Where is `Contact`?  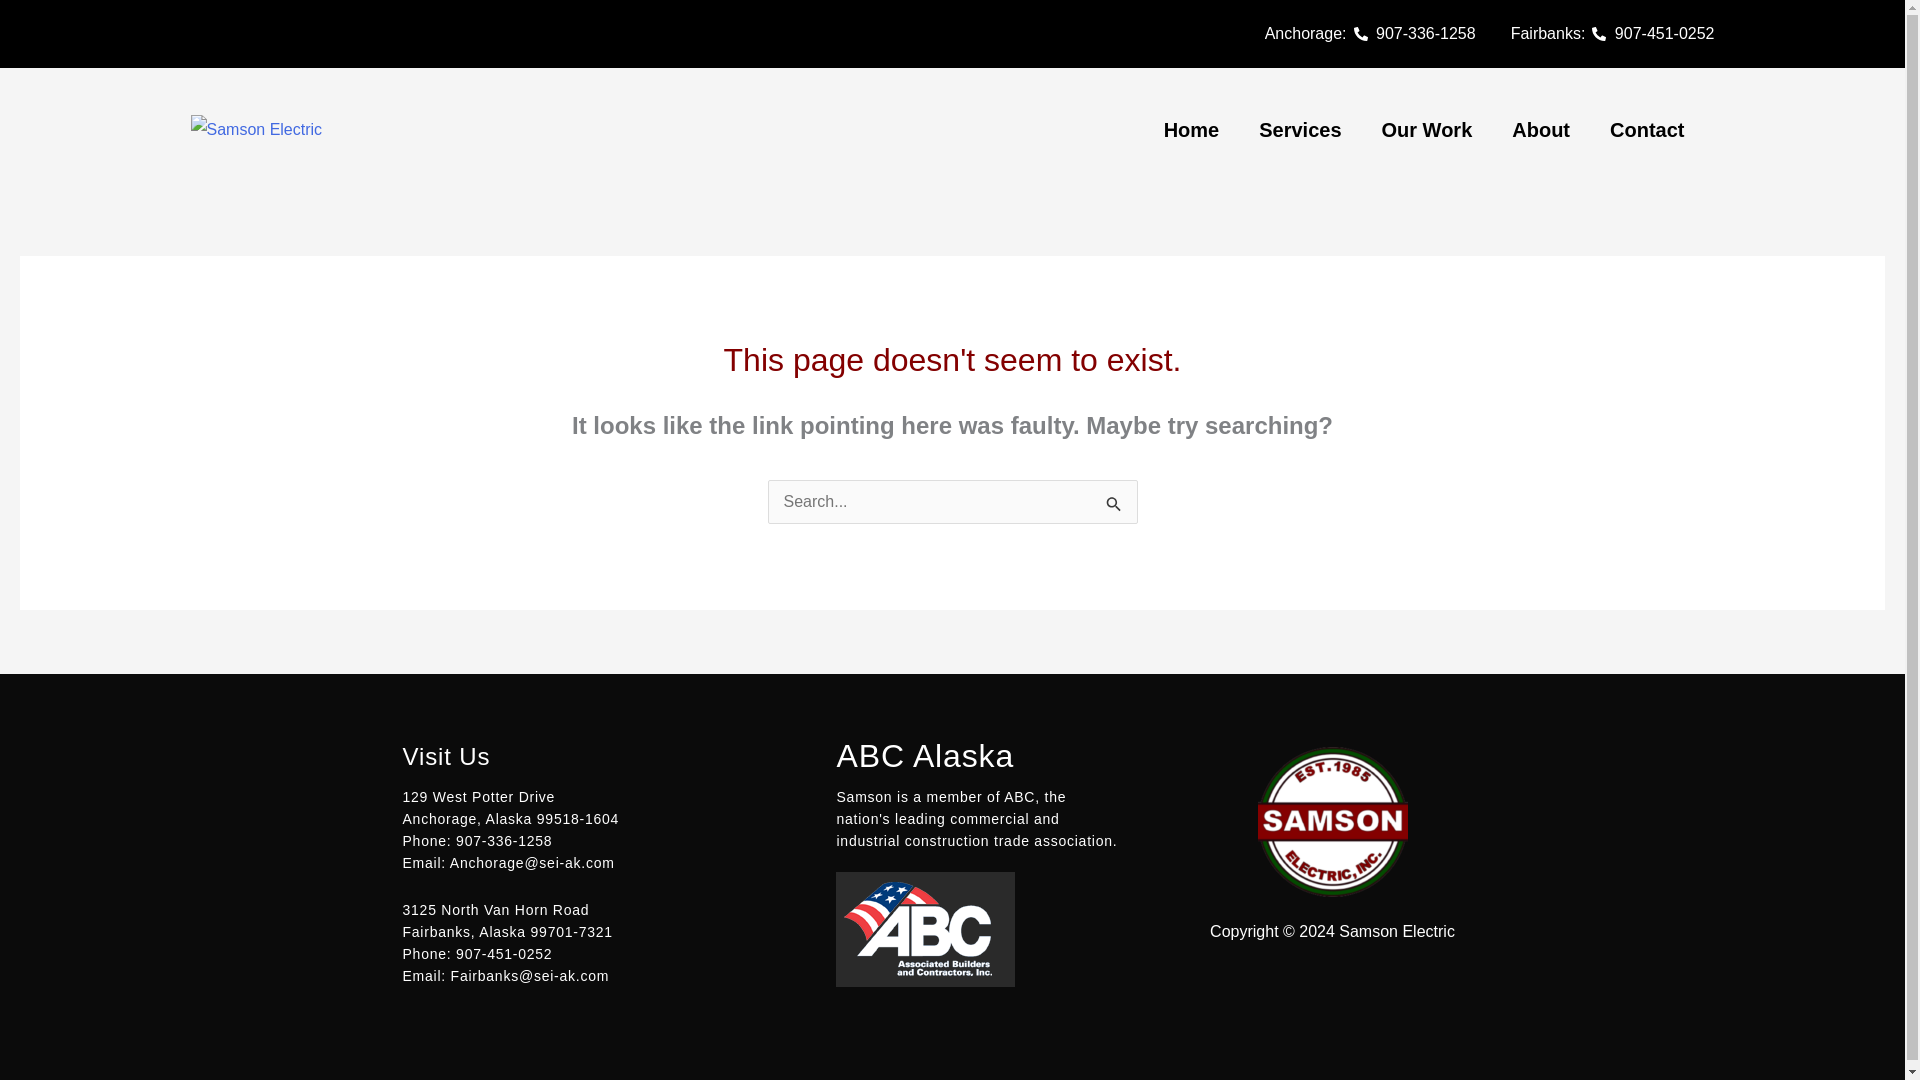 Contact is located at coordinates (1646, 130).